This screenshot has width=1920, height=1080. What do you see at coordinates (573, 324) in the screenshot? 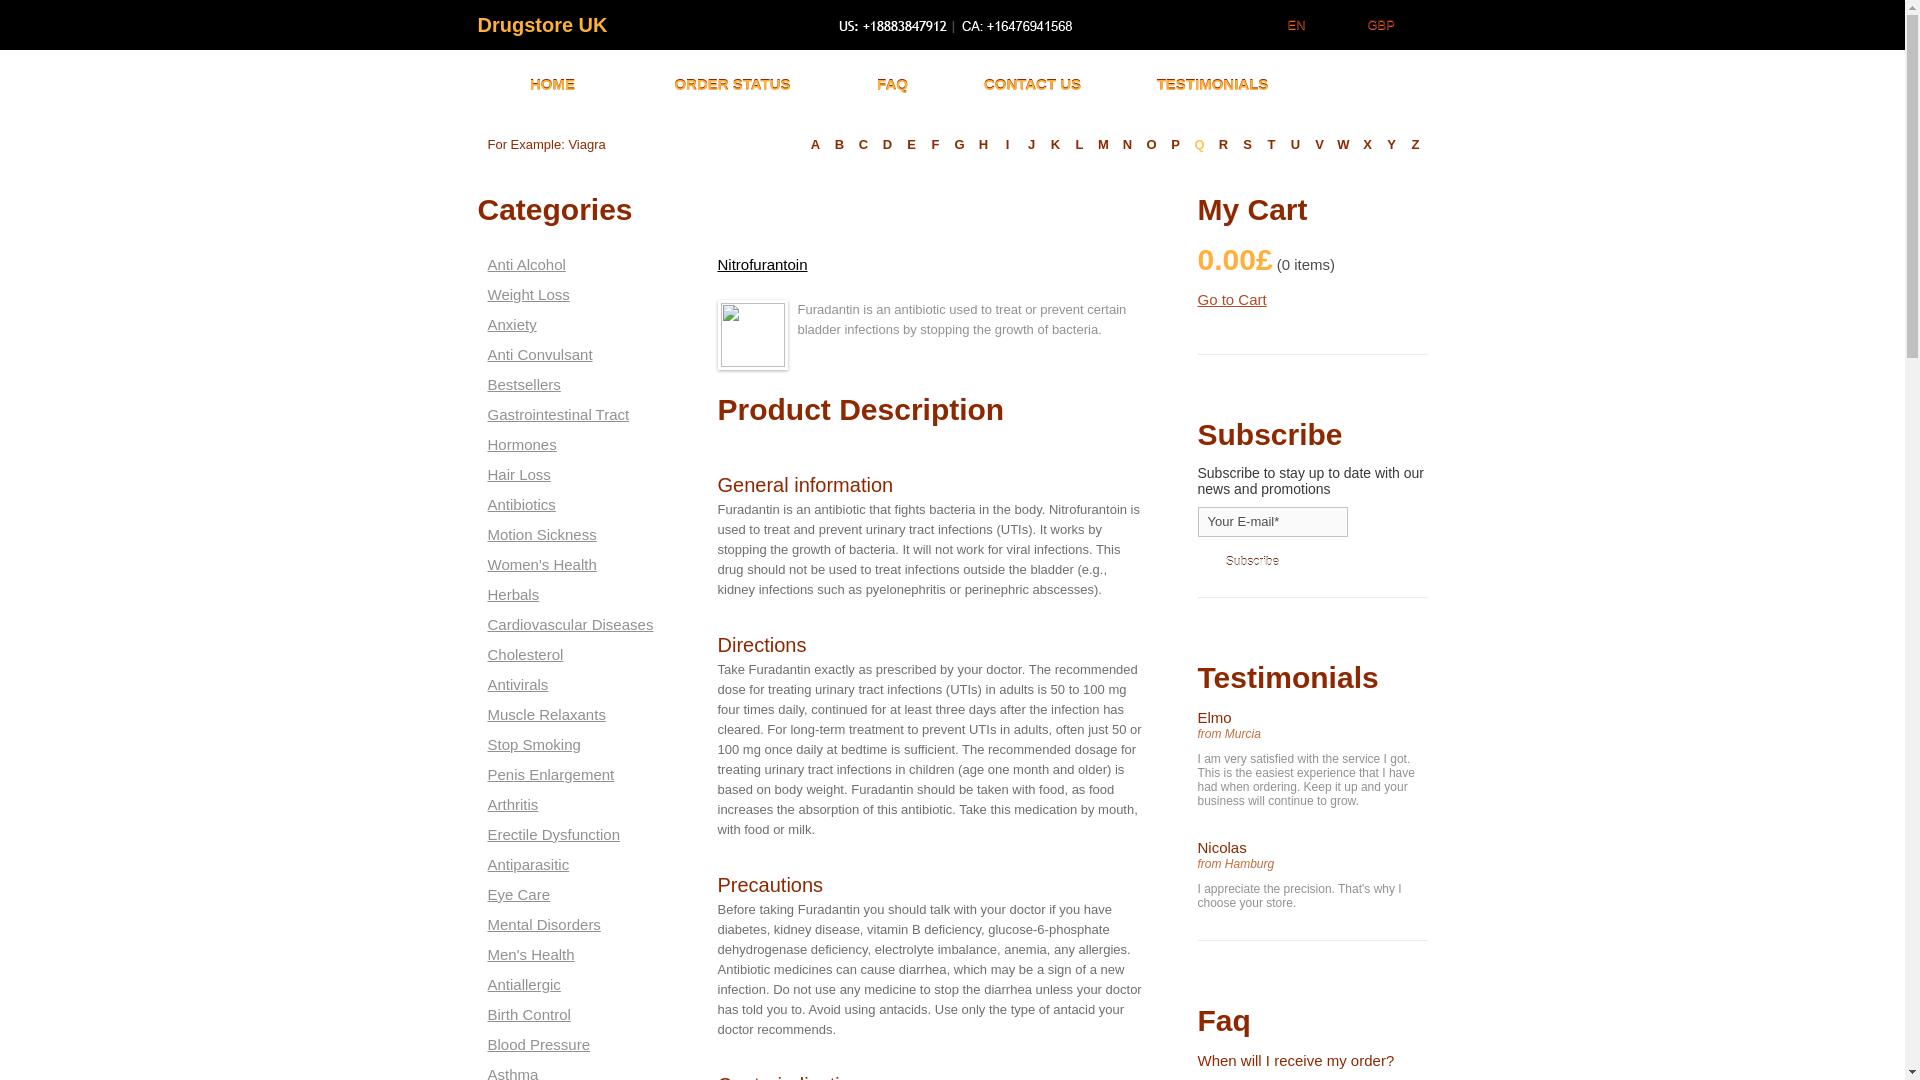
I see `Anxiety` at bounding box center [573, 324].